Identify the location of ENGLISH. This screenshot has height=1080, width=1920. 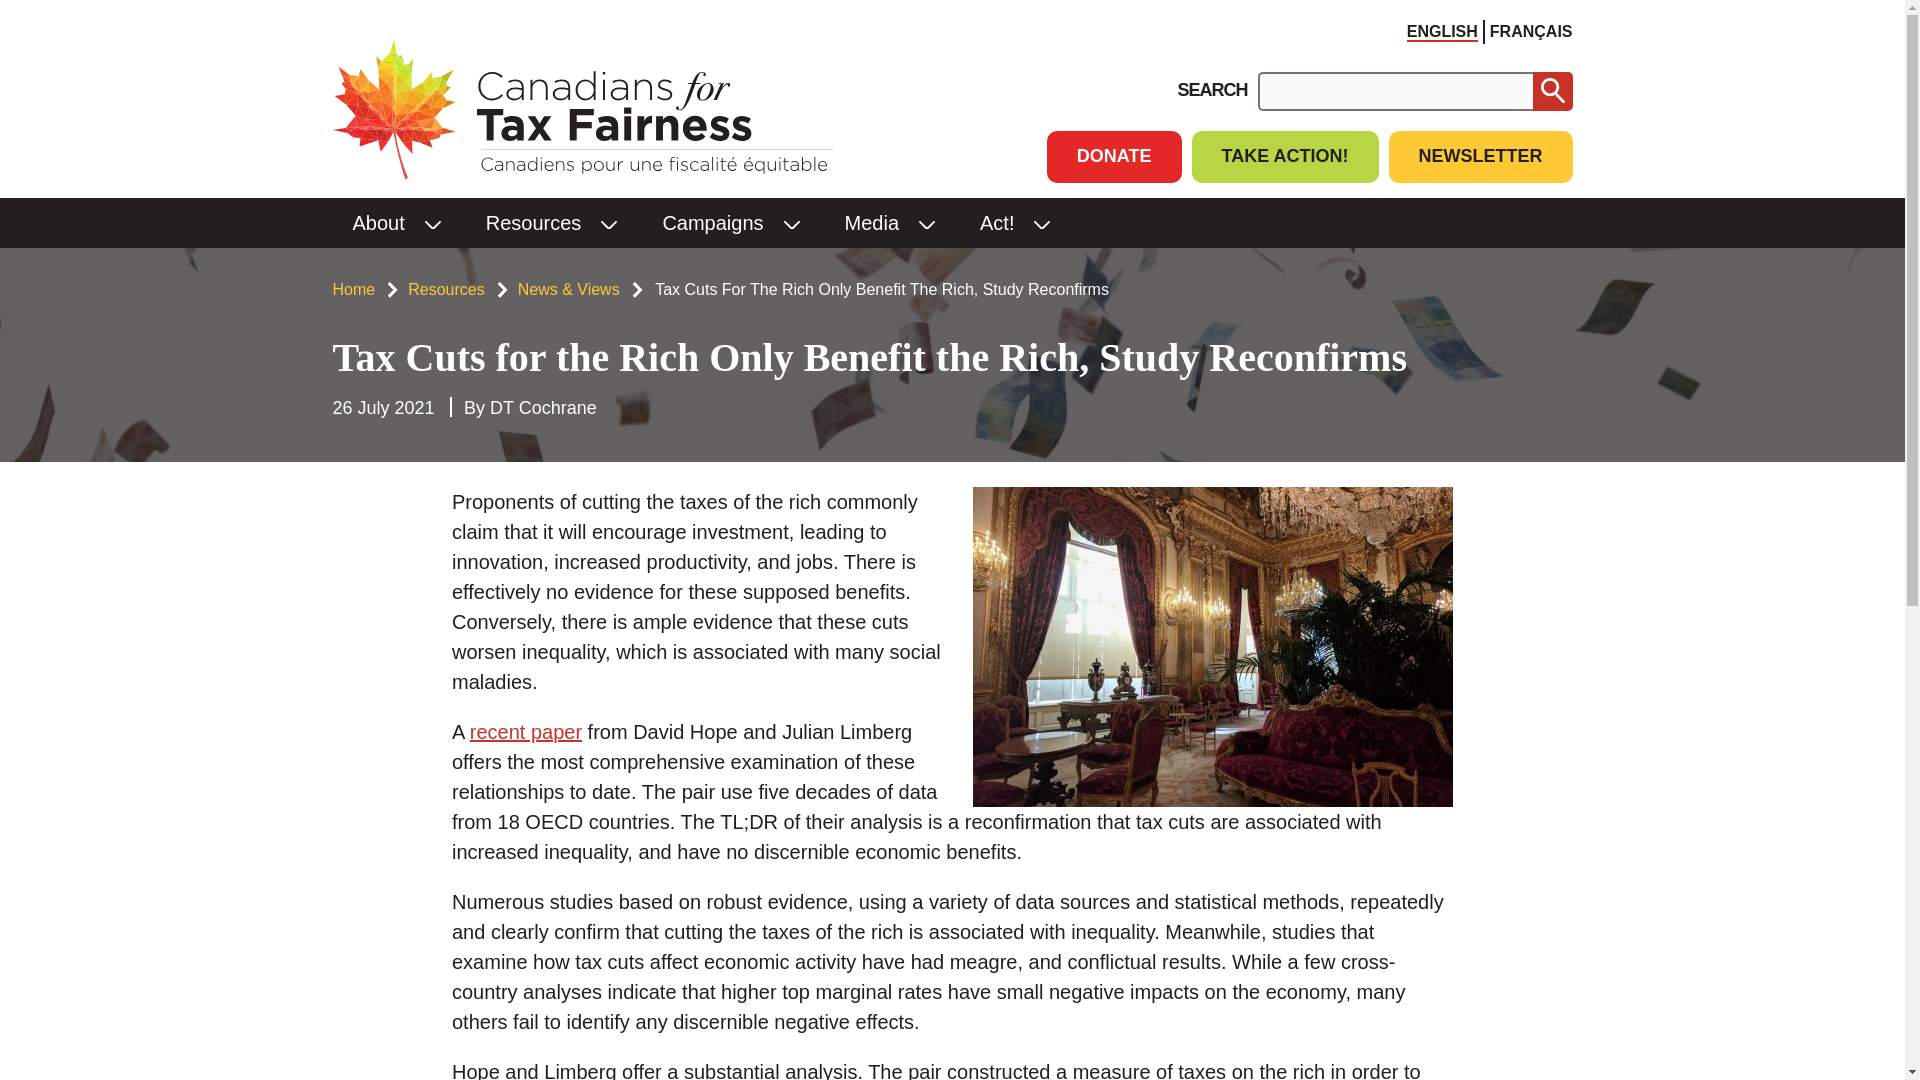
(1442, 32).